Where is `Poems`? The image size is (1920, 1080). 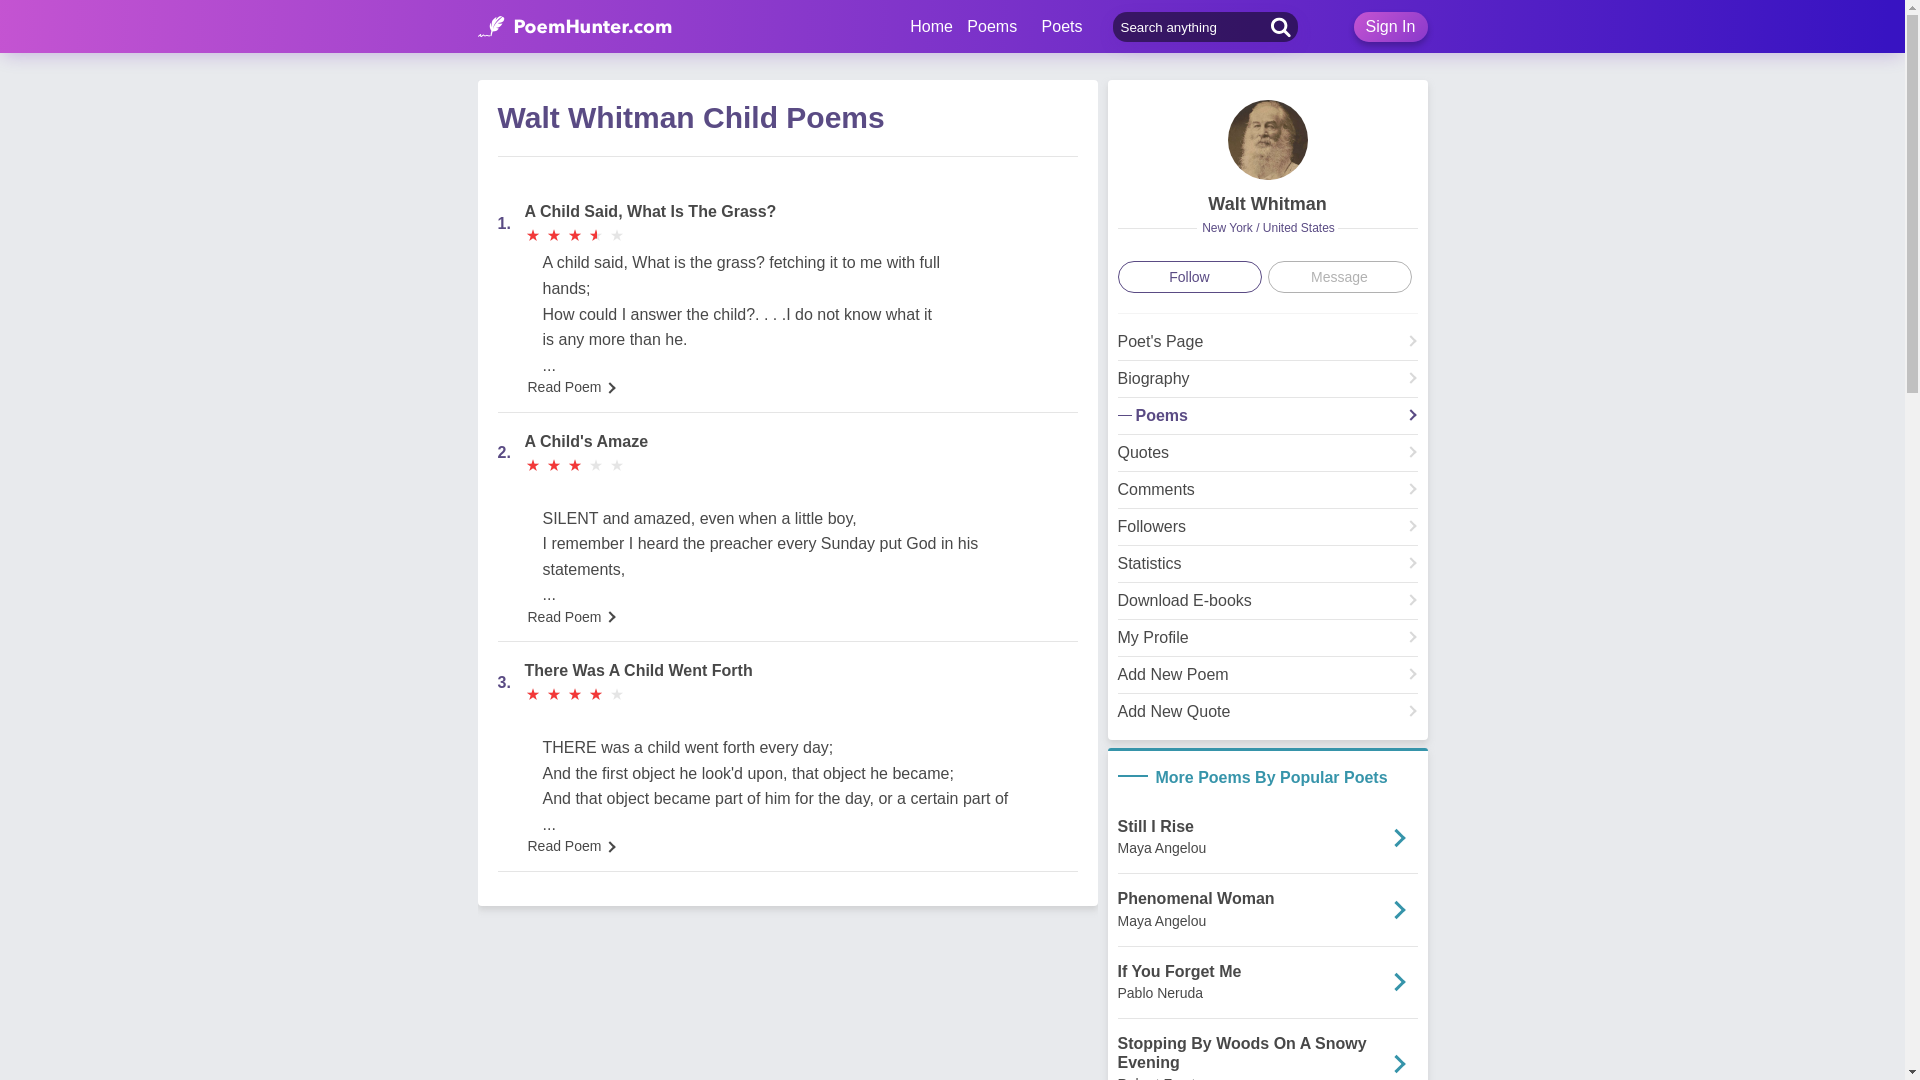
Poems is located at coordinates (1268, 422).